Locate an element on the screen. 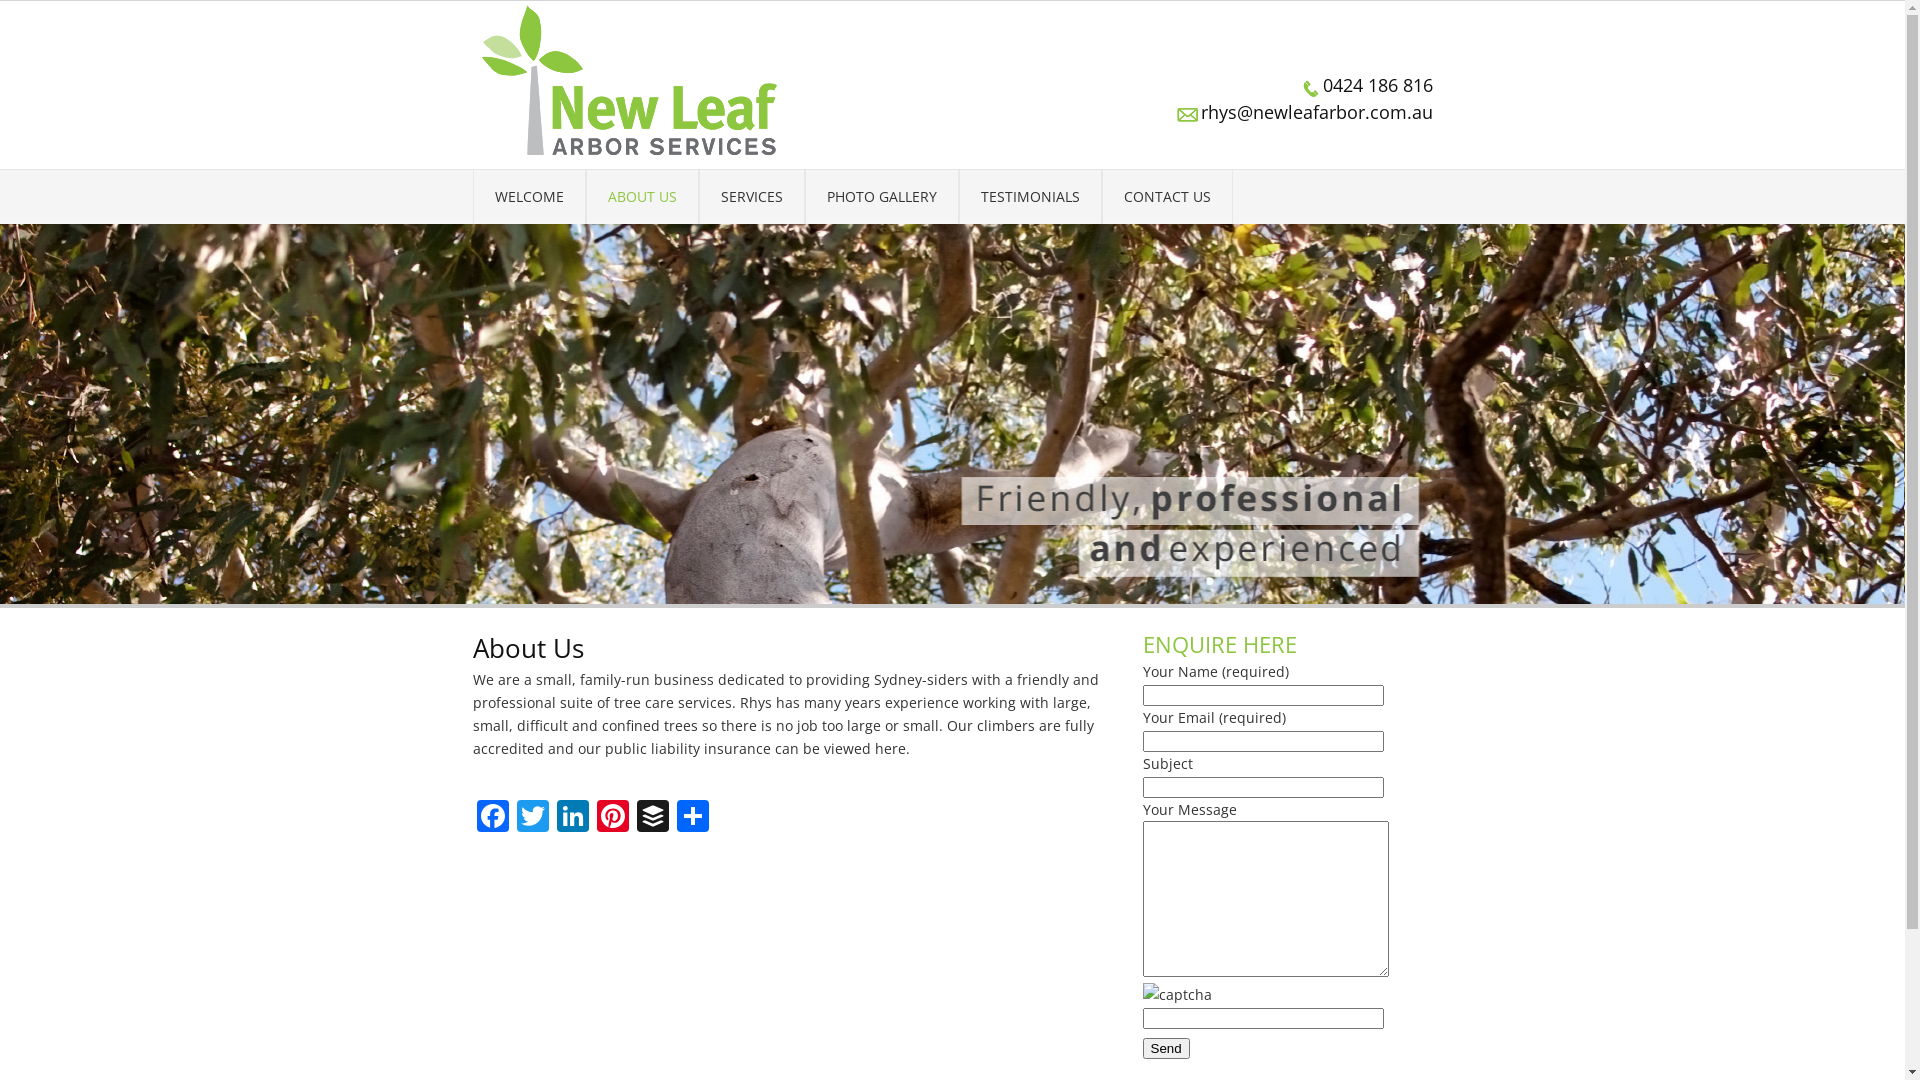 The image size is (1920, 1080). Share is located at coordinates (692, 818).